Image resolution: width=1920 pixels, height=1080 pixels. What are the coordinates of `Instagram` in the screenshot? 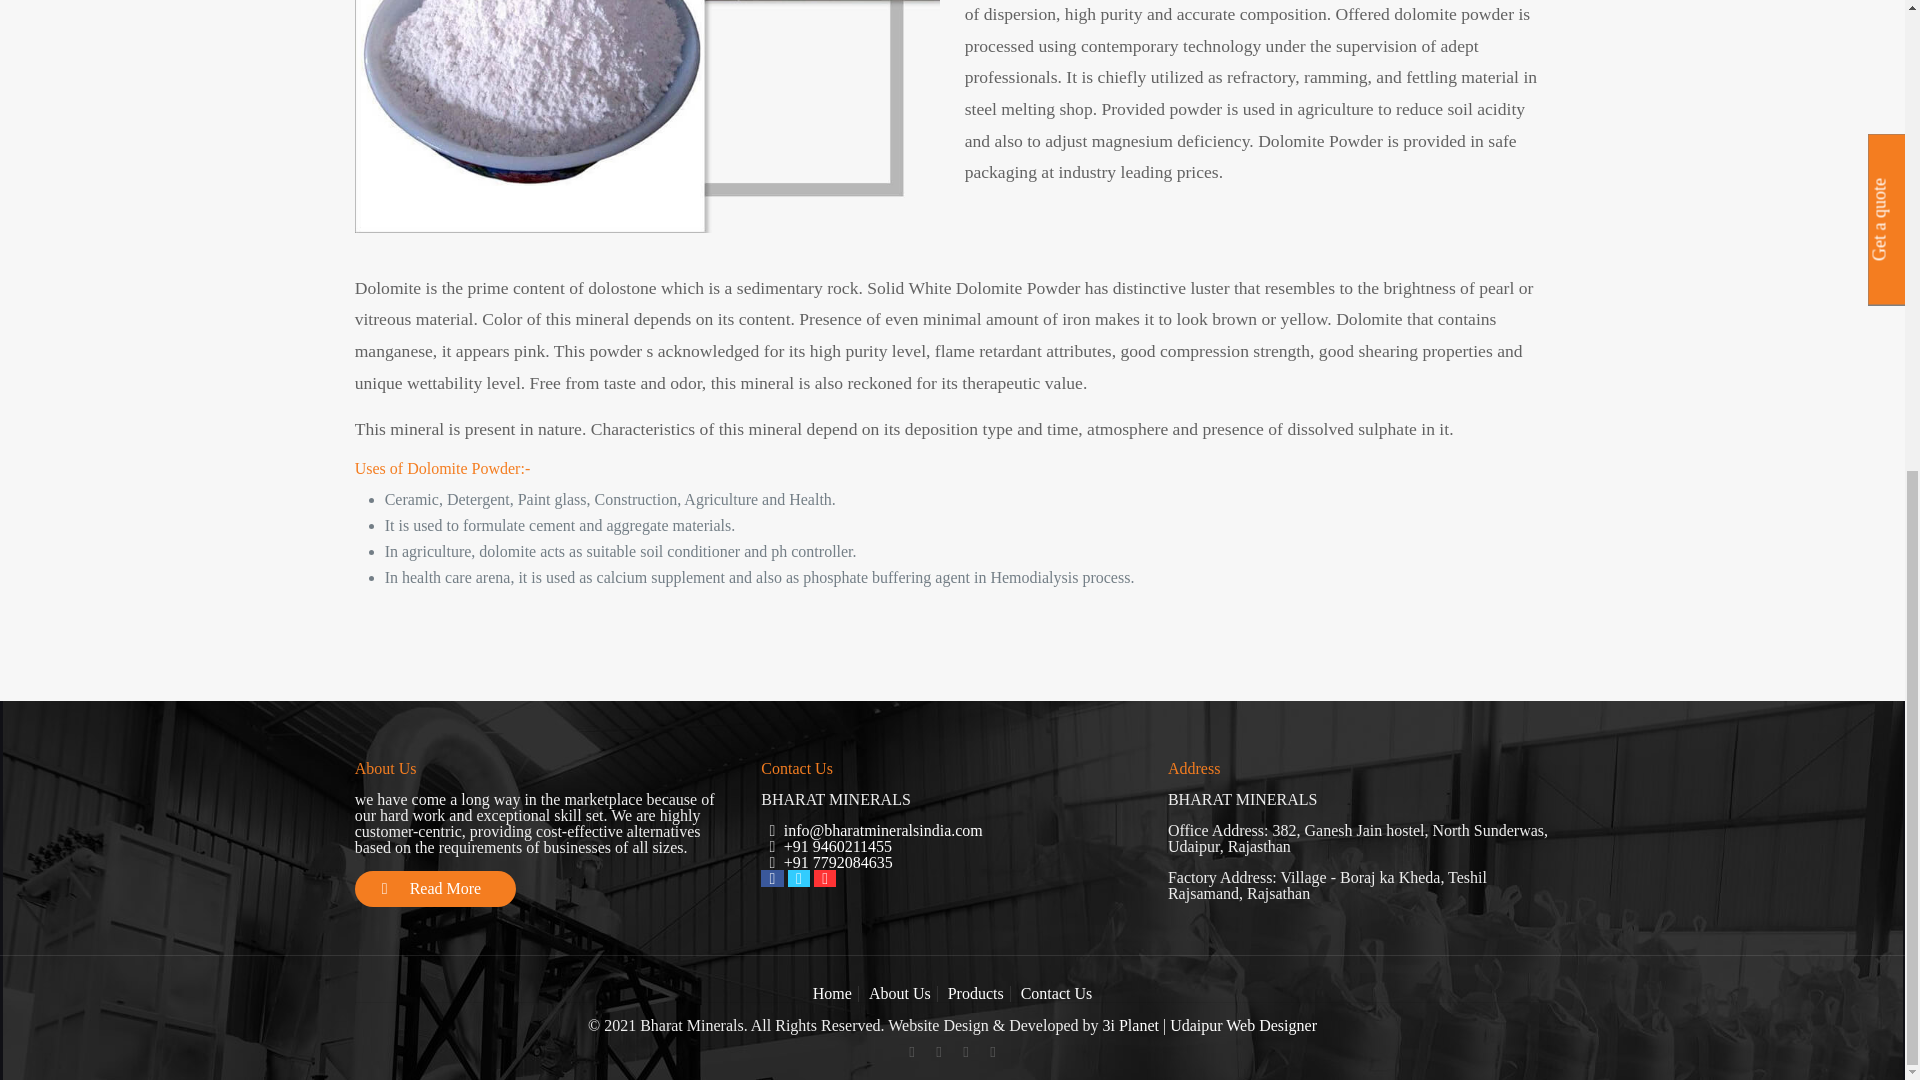 It's located at (992, 1052).